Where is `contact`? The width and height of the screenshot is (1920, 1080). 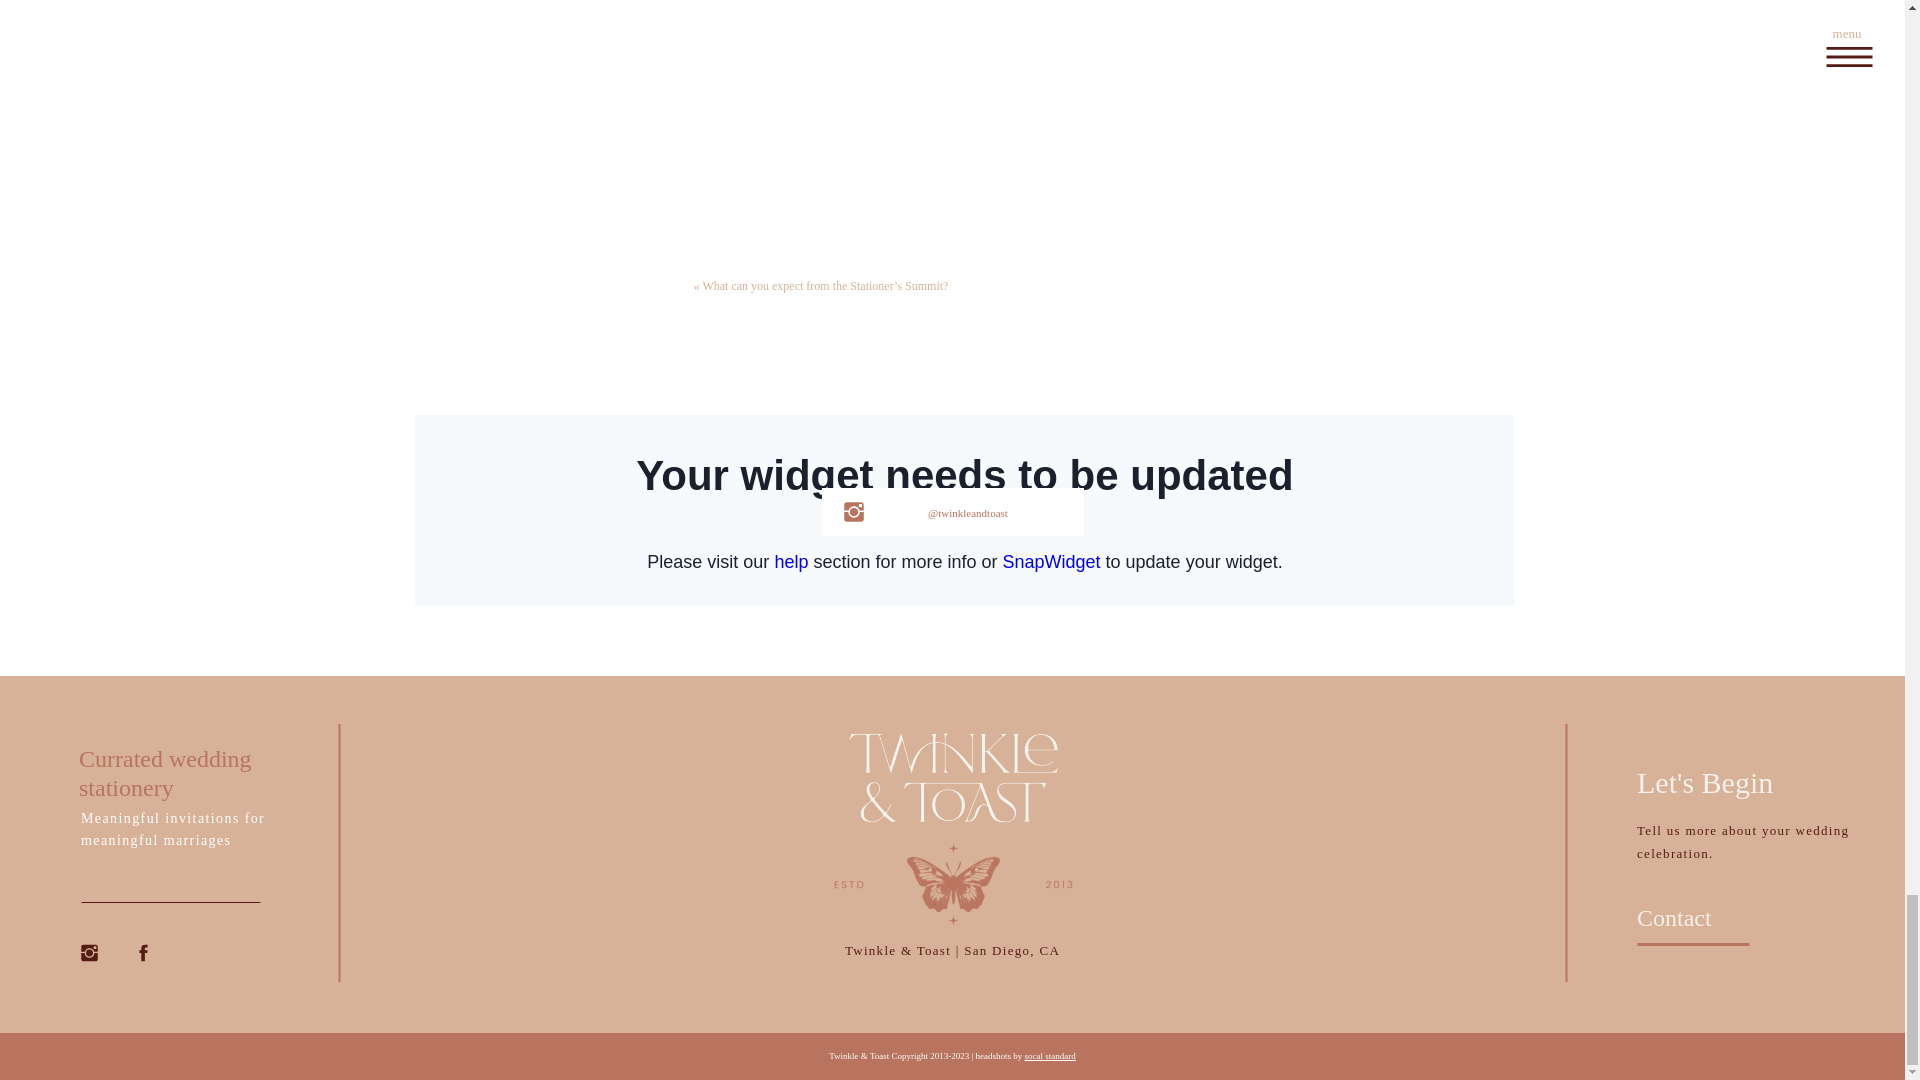
contact is located at coordinates (1045, 950).